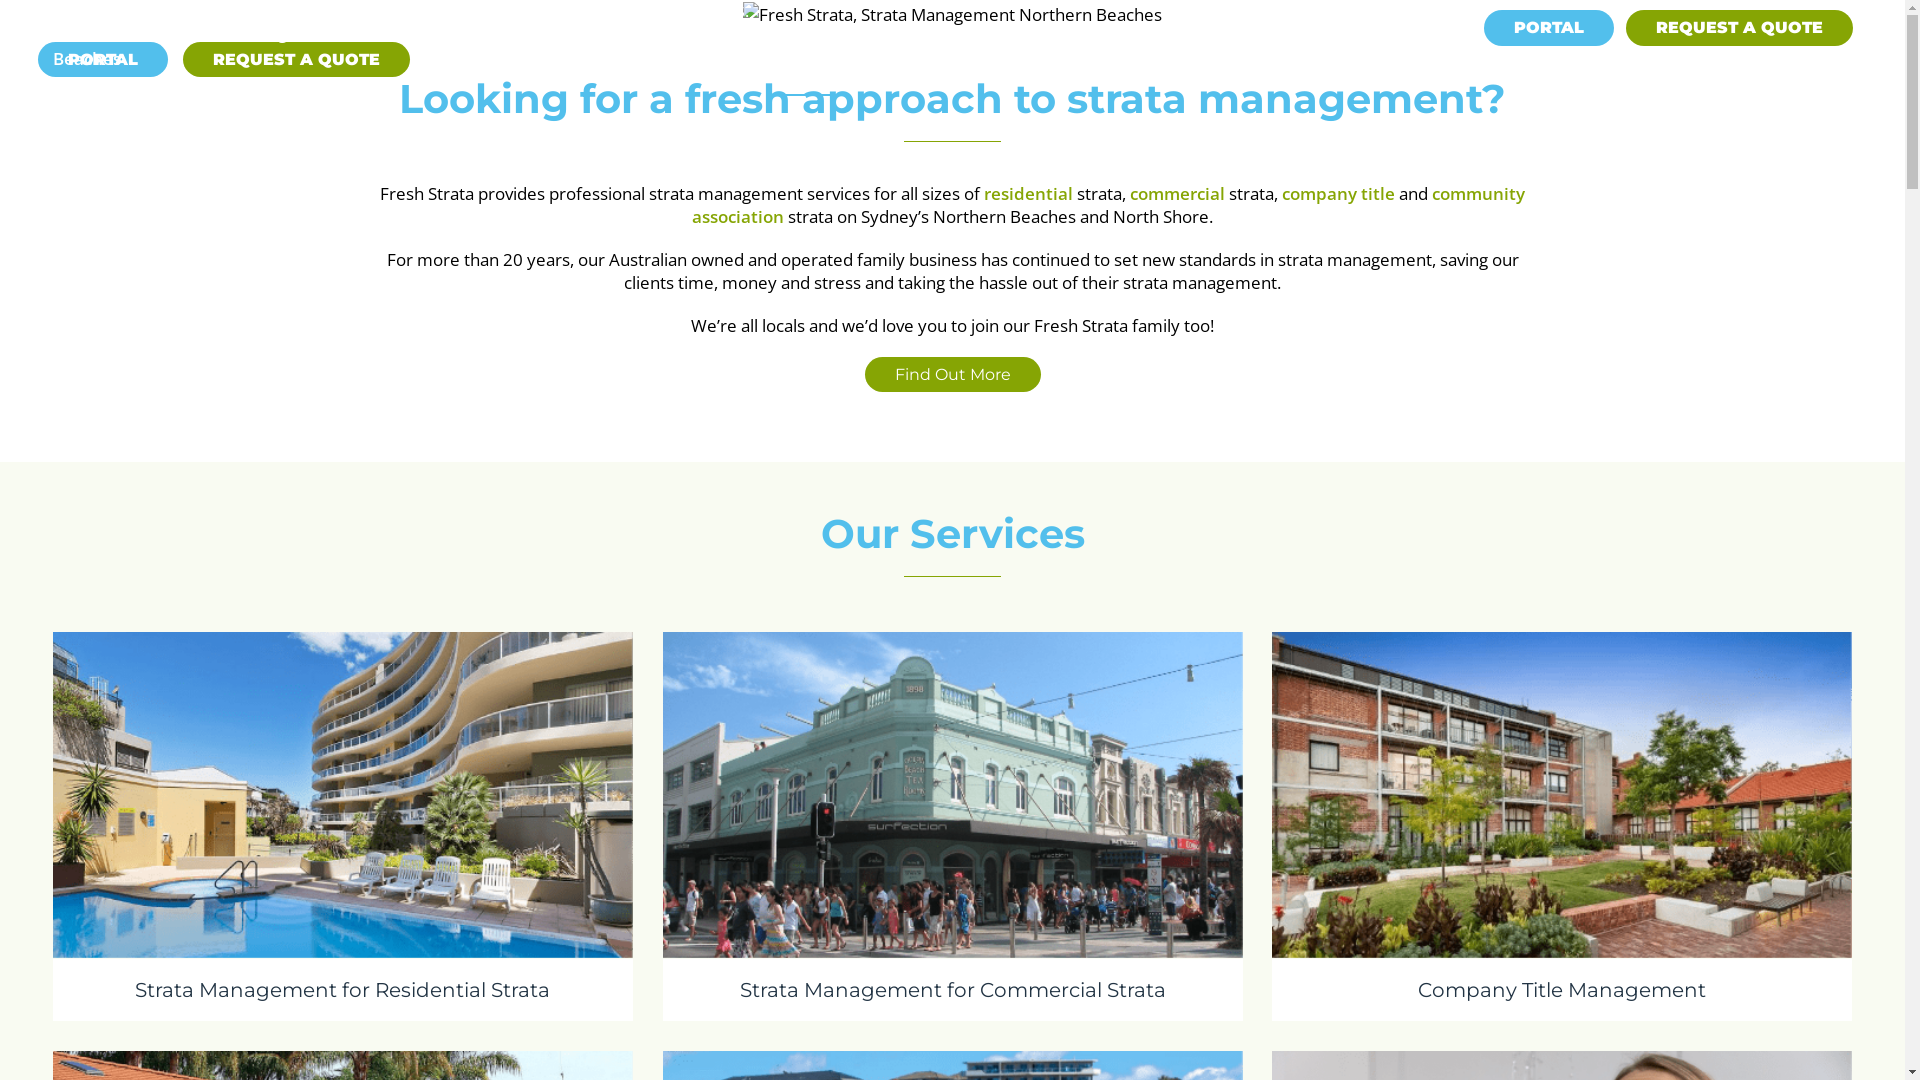 This screenshot has width=1920, height=1080. What do you see at coordinates (1465, 76) in the screenshot?
I see `MEET THE TEAM` at bounding box center [1465, 76].